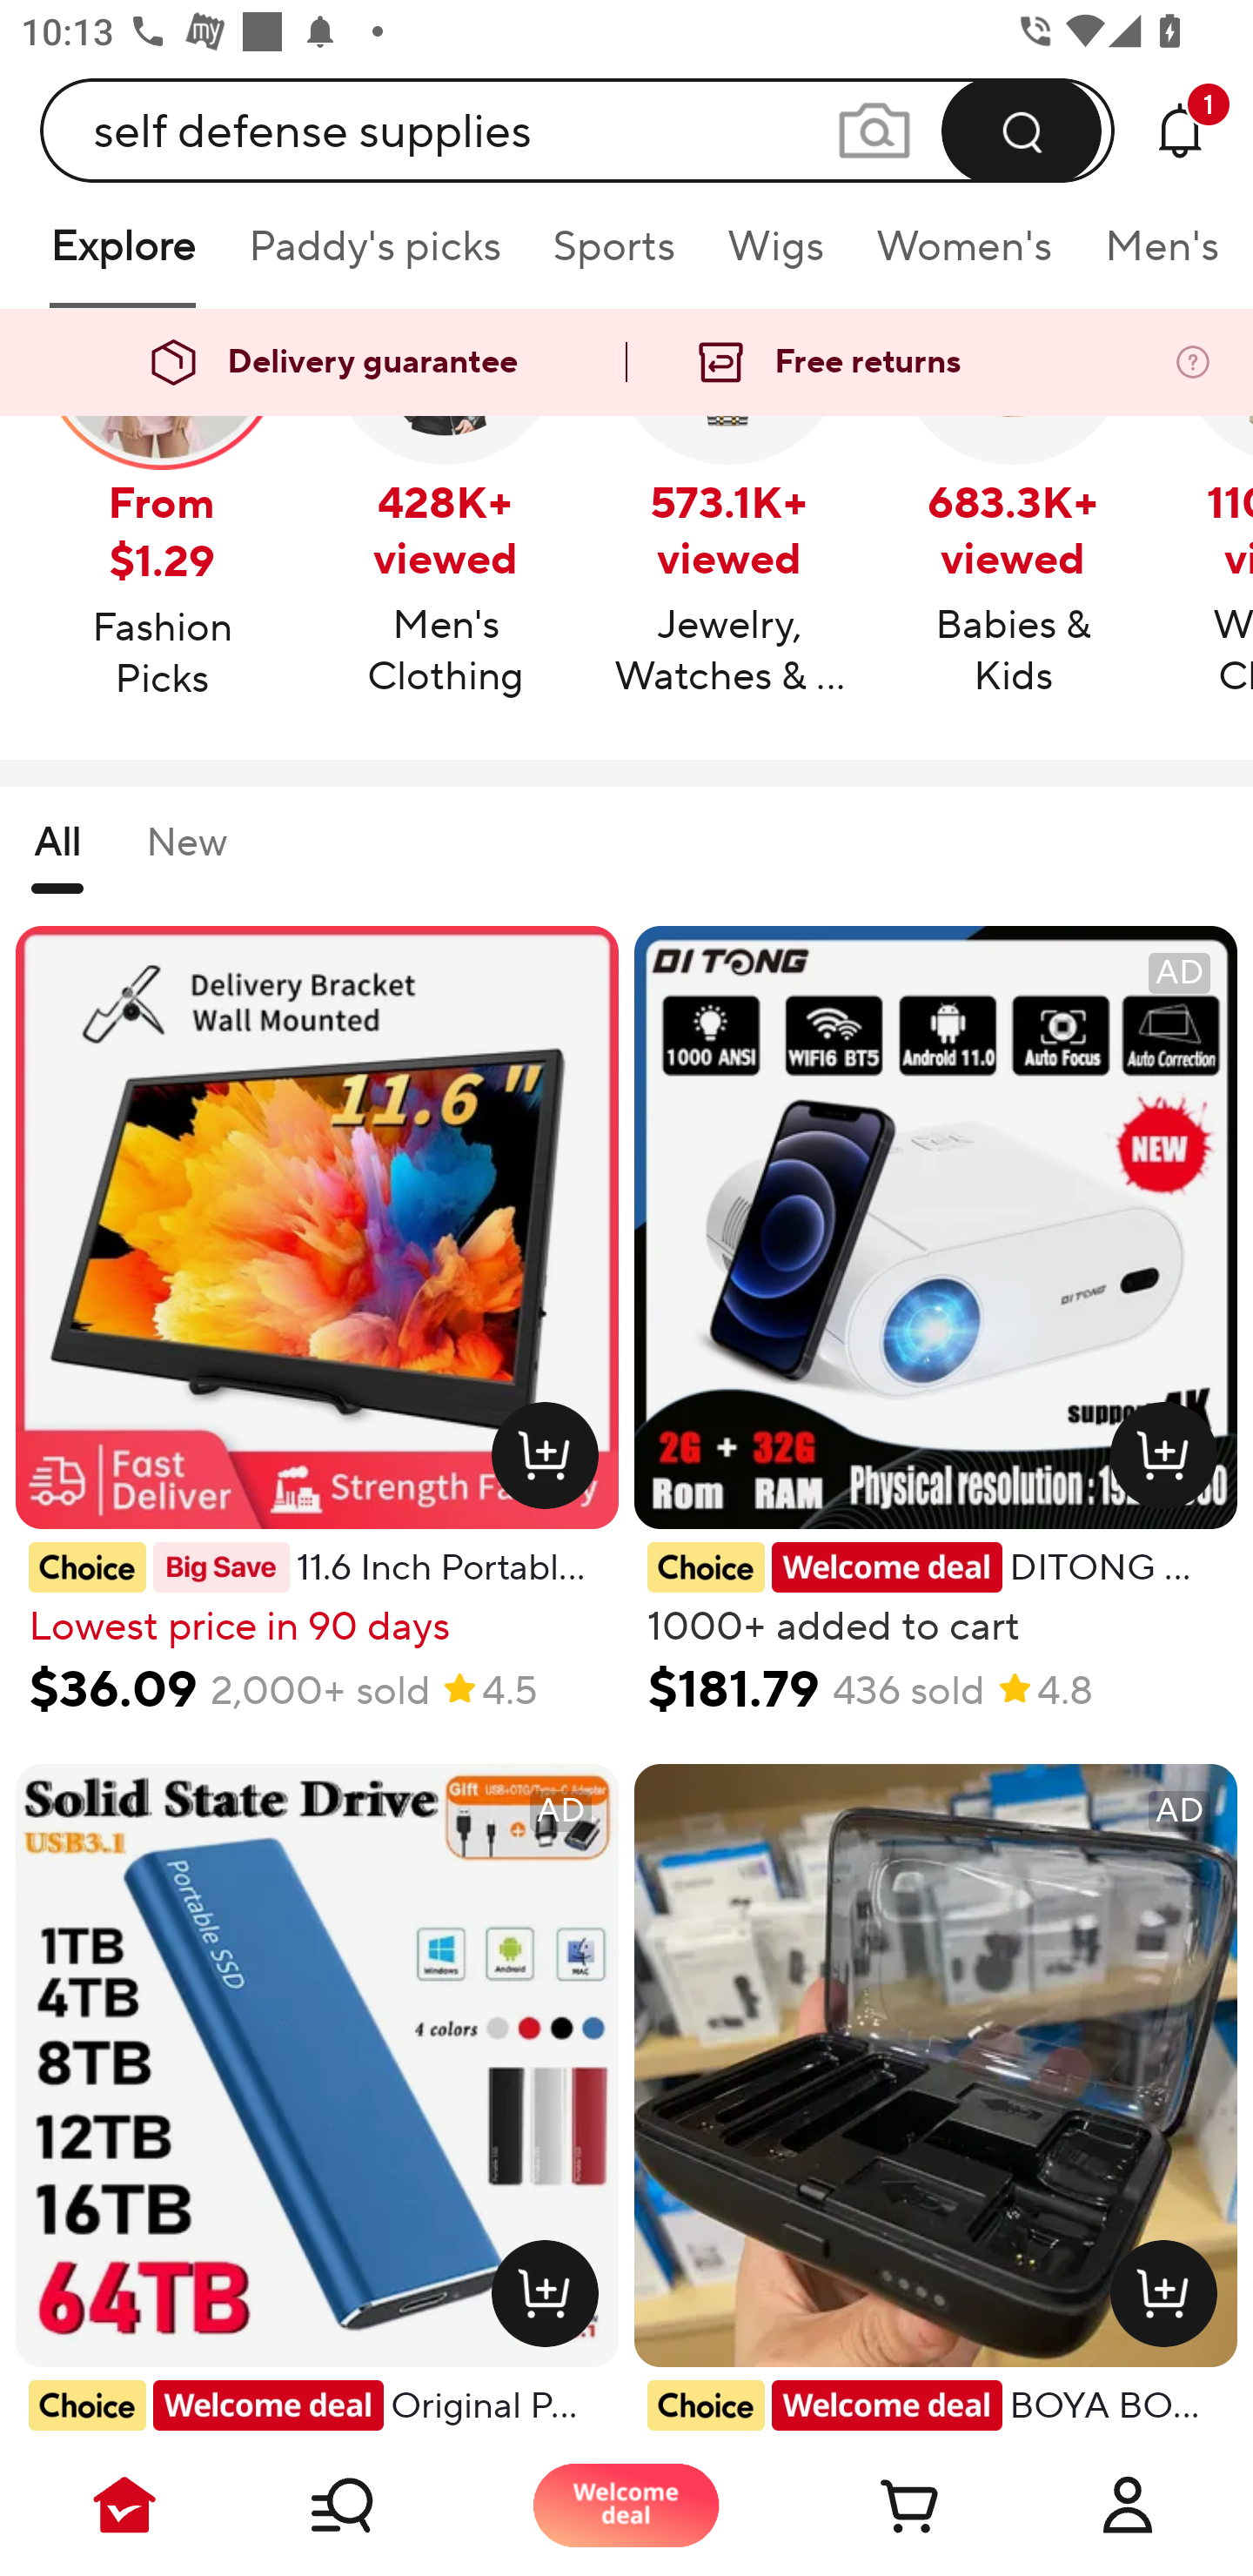 The image size is (1253, 2576). What do you see at coordinates (578, 130) in the screenshot?
I see `self defense supplies` at bounding box center [578, 130].